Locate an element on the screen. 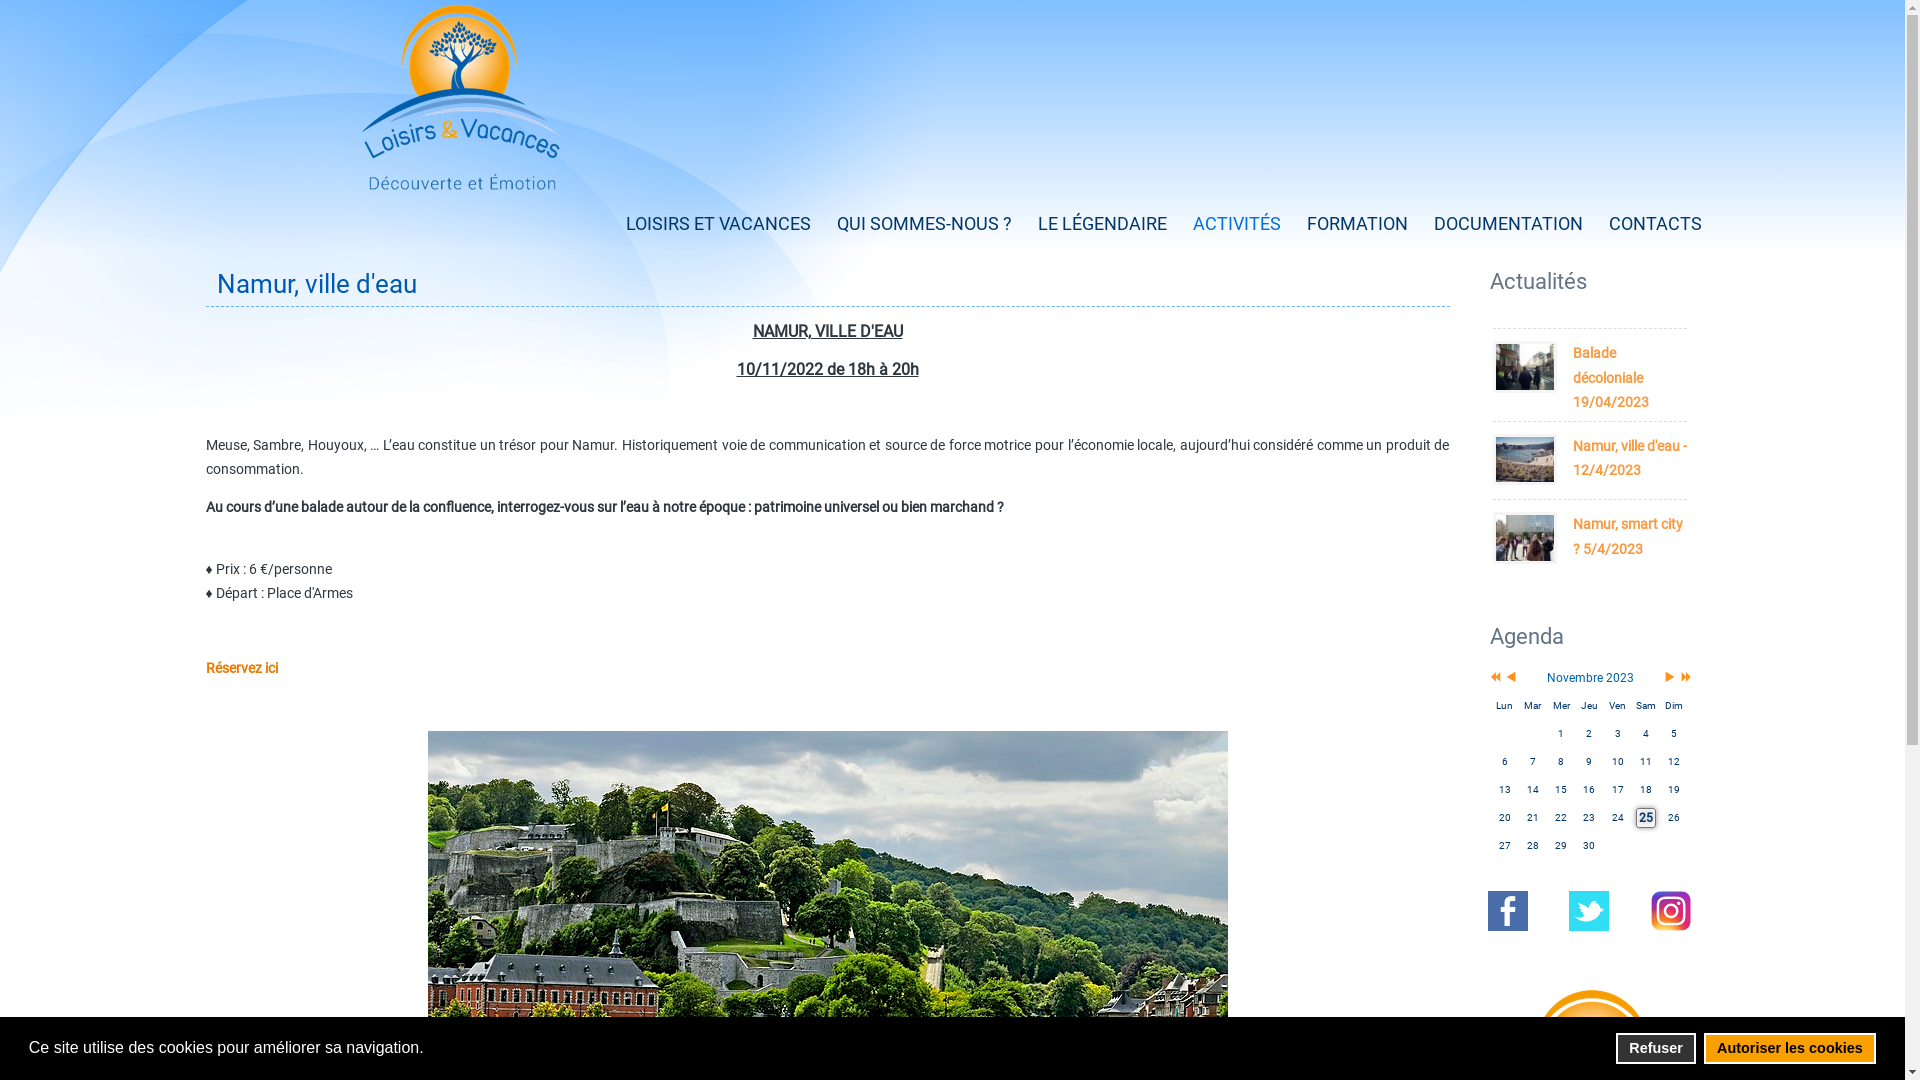  DOCUMENTATION is located at coordinates (1508, 224).